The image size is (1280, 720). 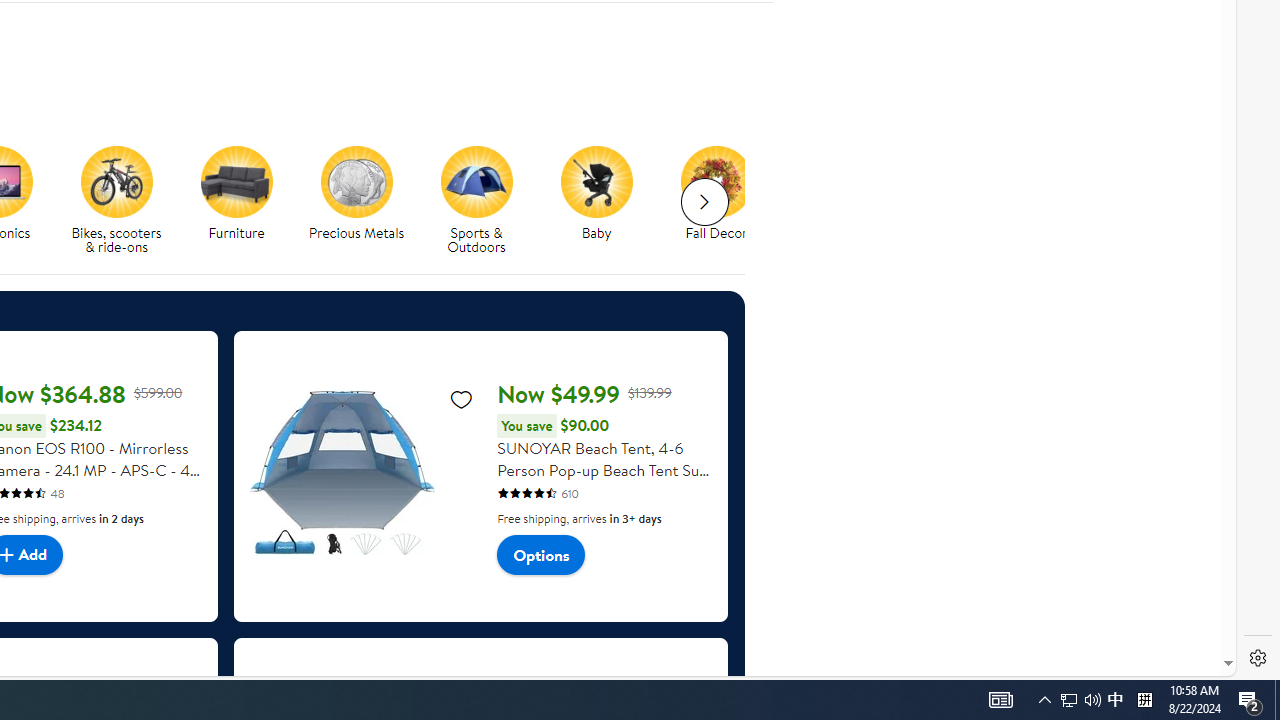 What do you see at coordinates (244, 200) in the screenshot?
I see `Furniture` at bounding box center [244, 200].